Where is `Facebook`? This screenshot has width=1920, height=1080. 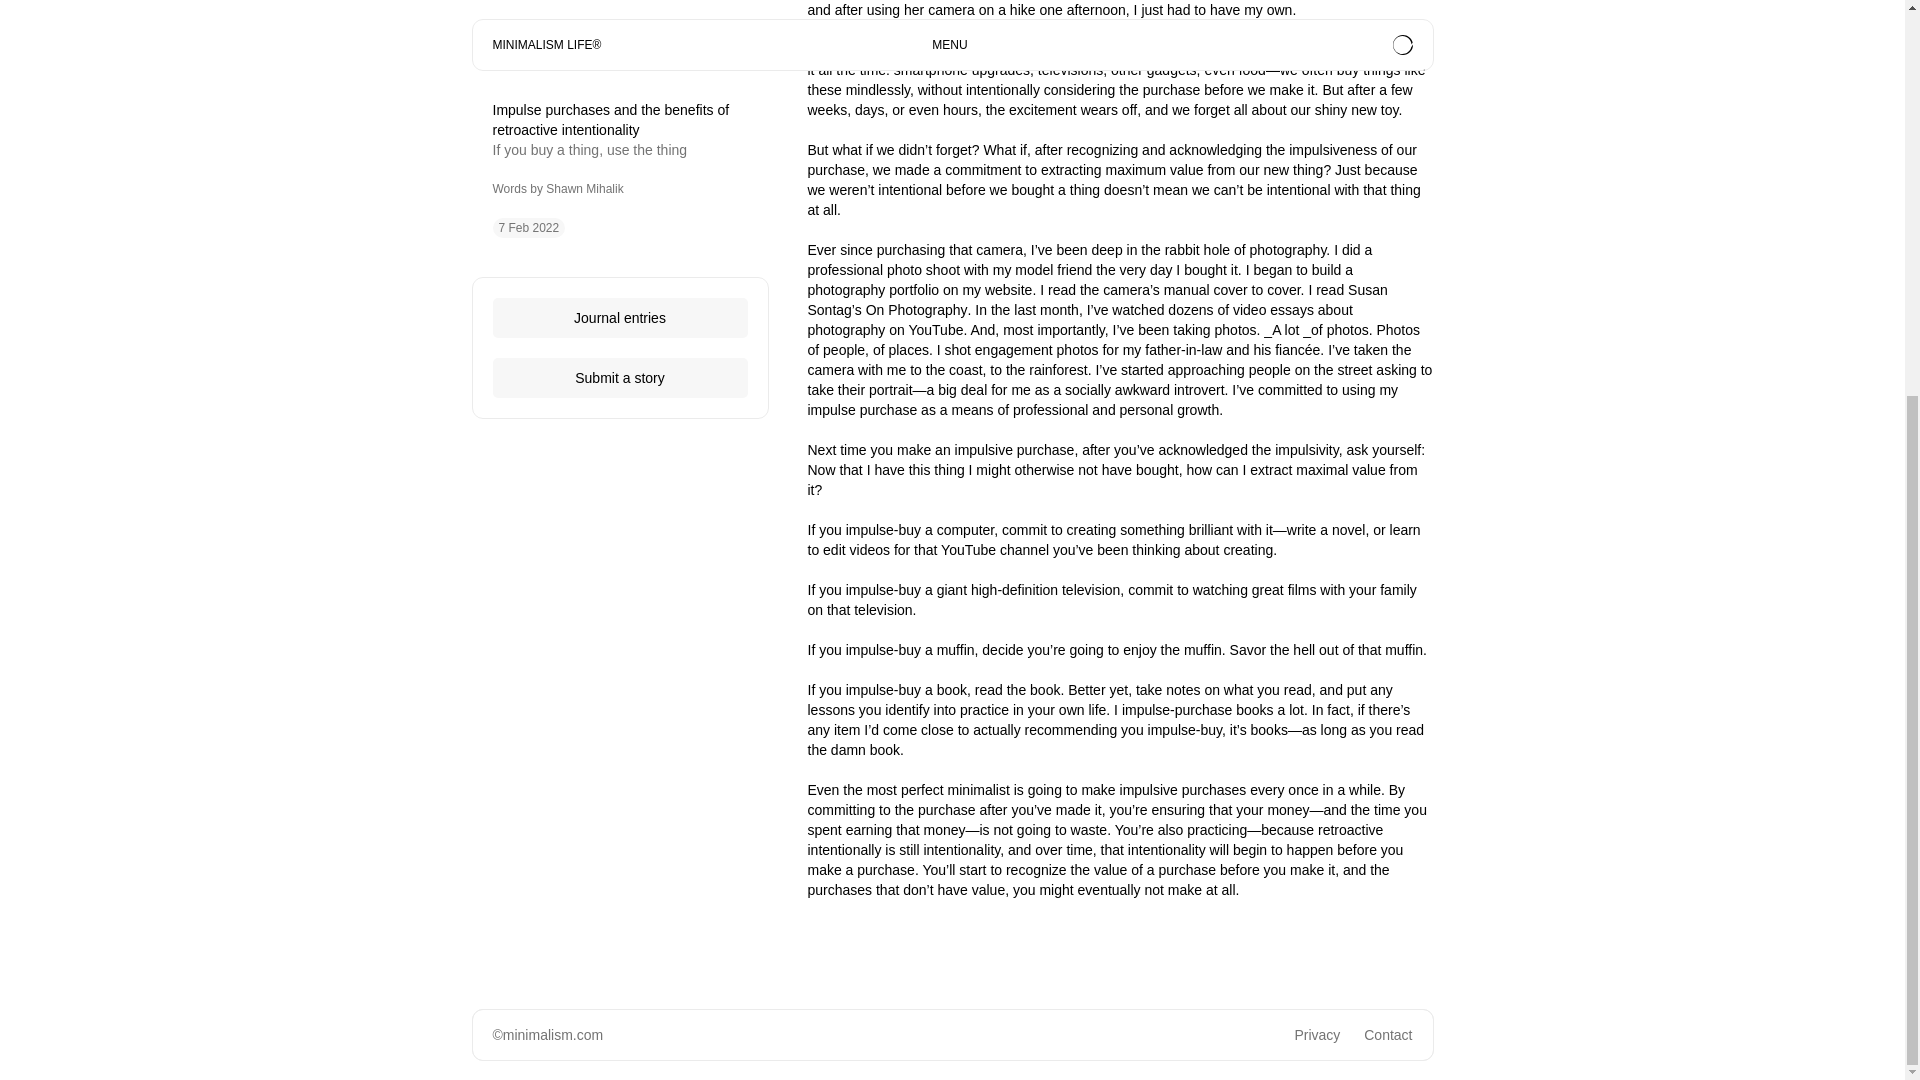
Facebook is located at coordinates (676, 420).